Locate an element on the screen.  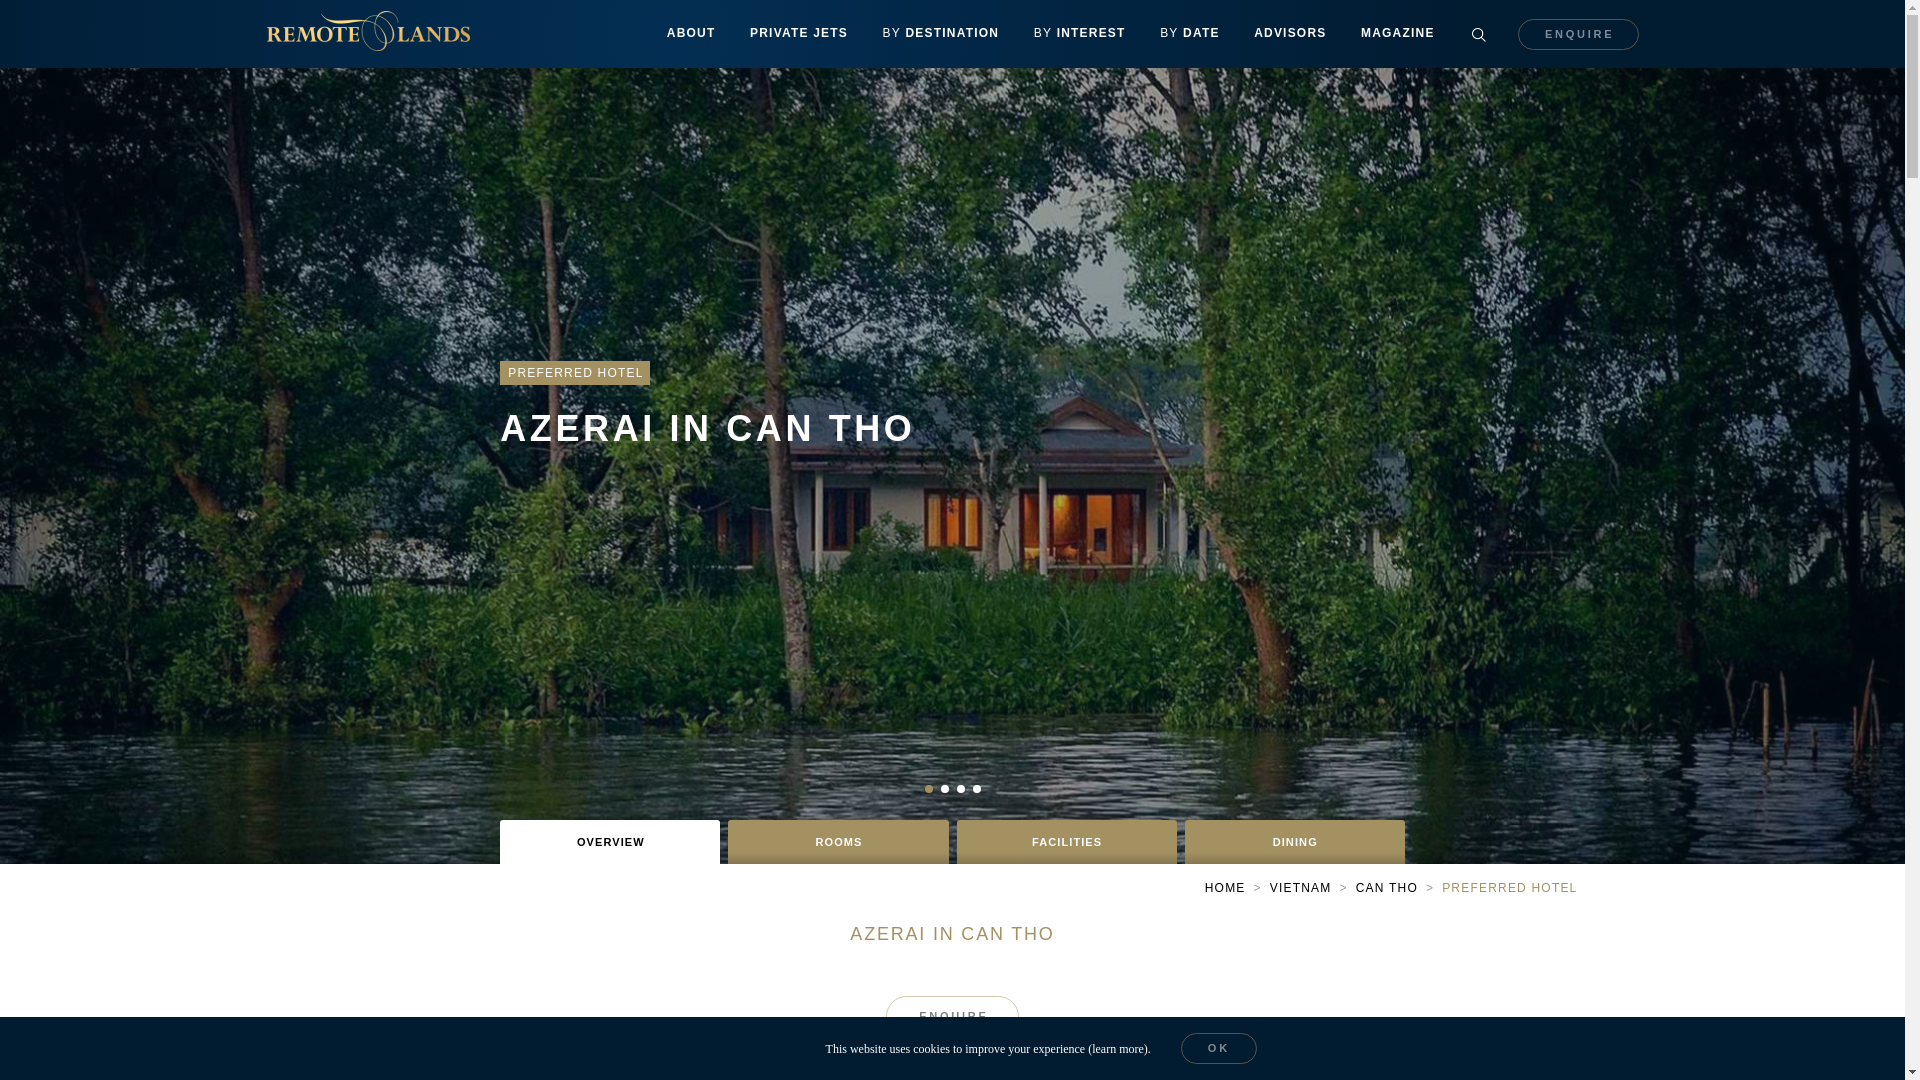
ABOUT is located at coordinates (692, 34).